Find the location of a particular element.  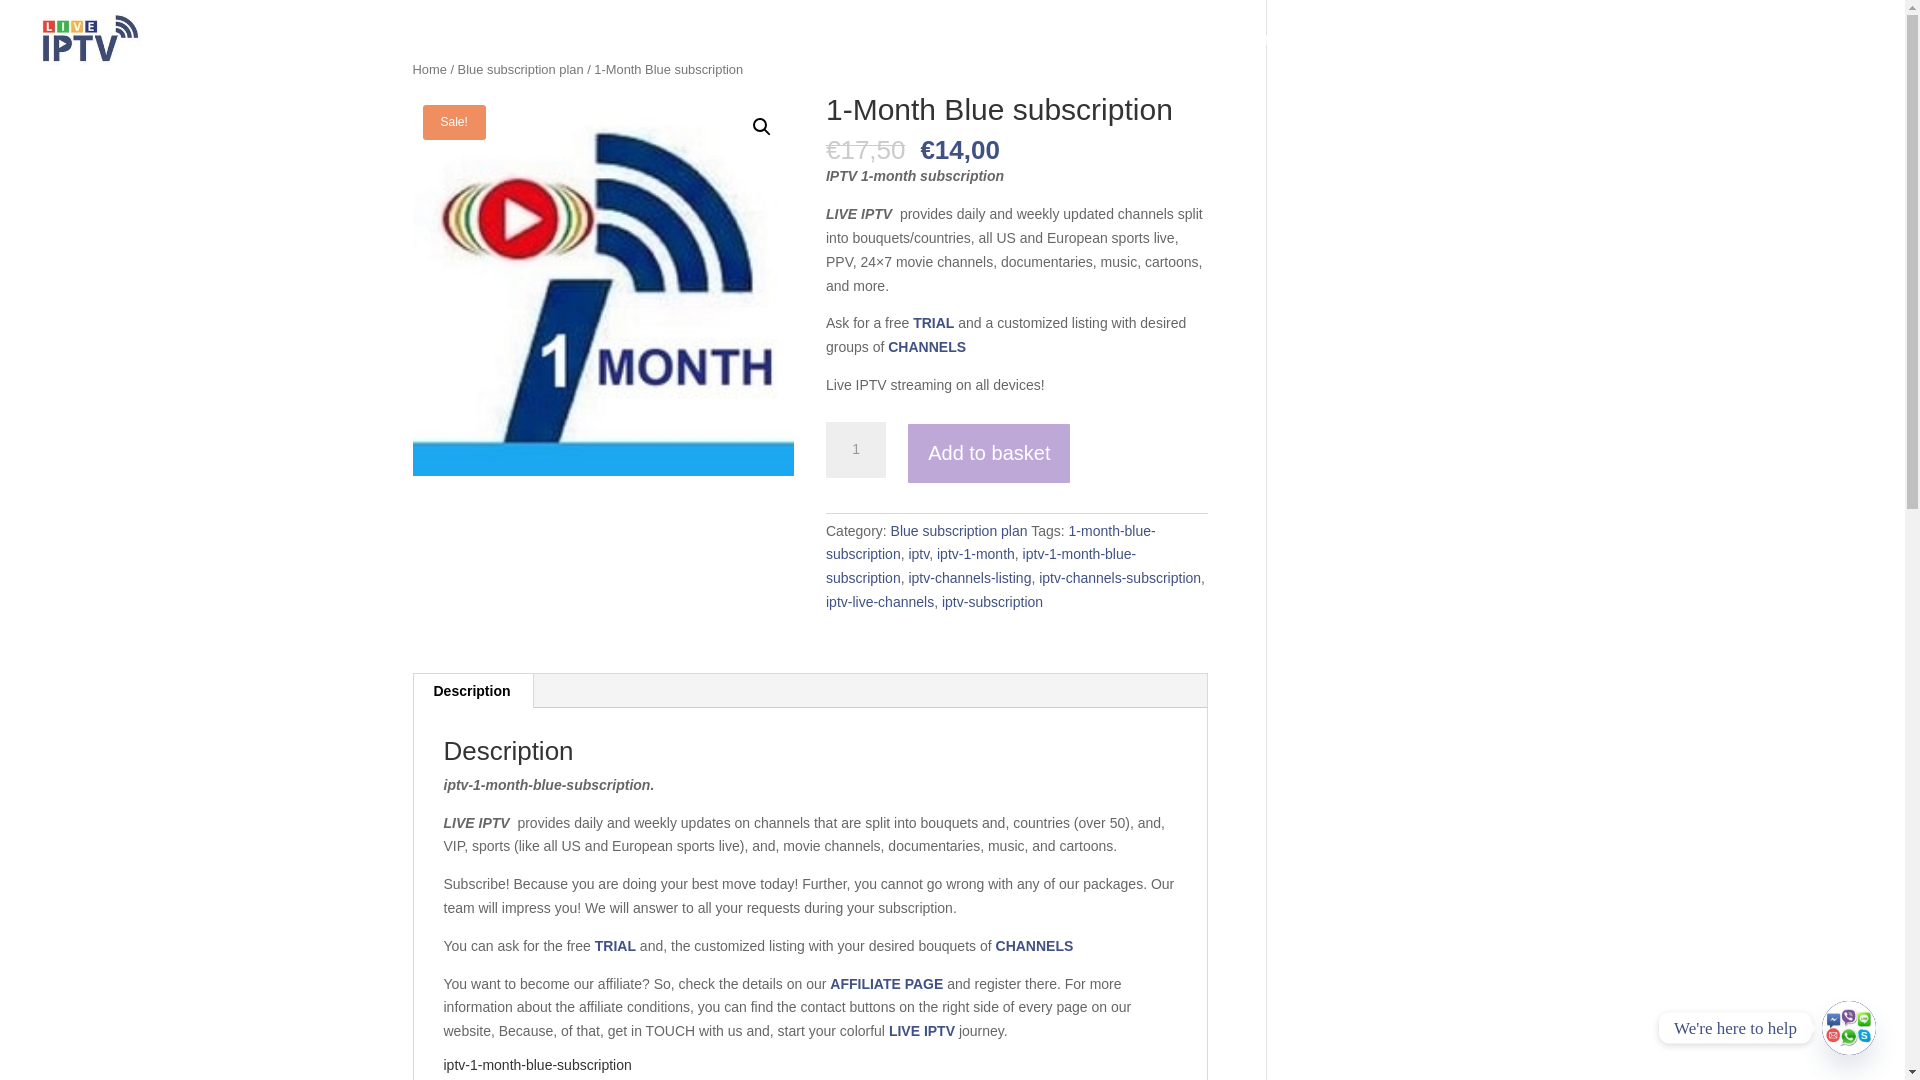

Channels is located at coordinates (1114, 56).